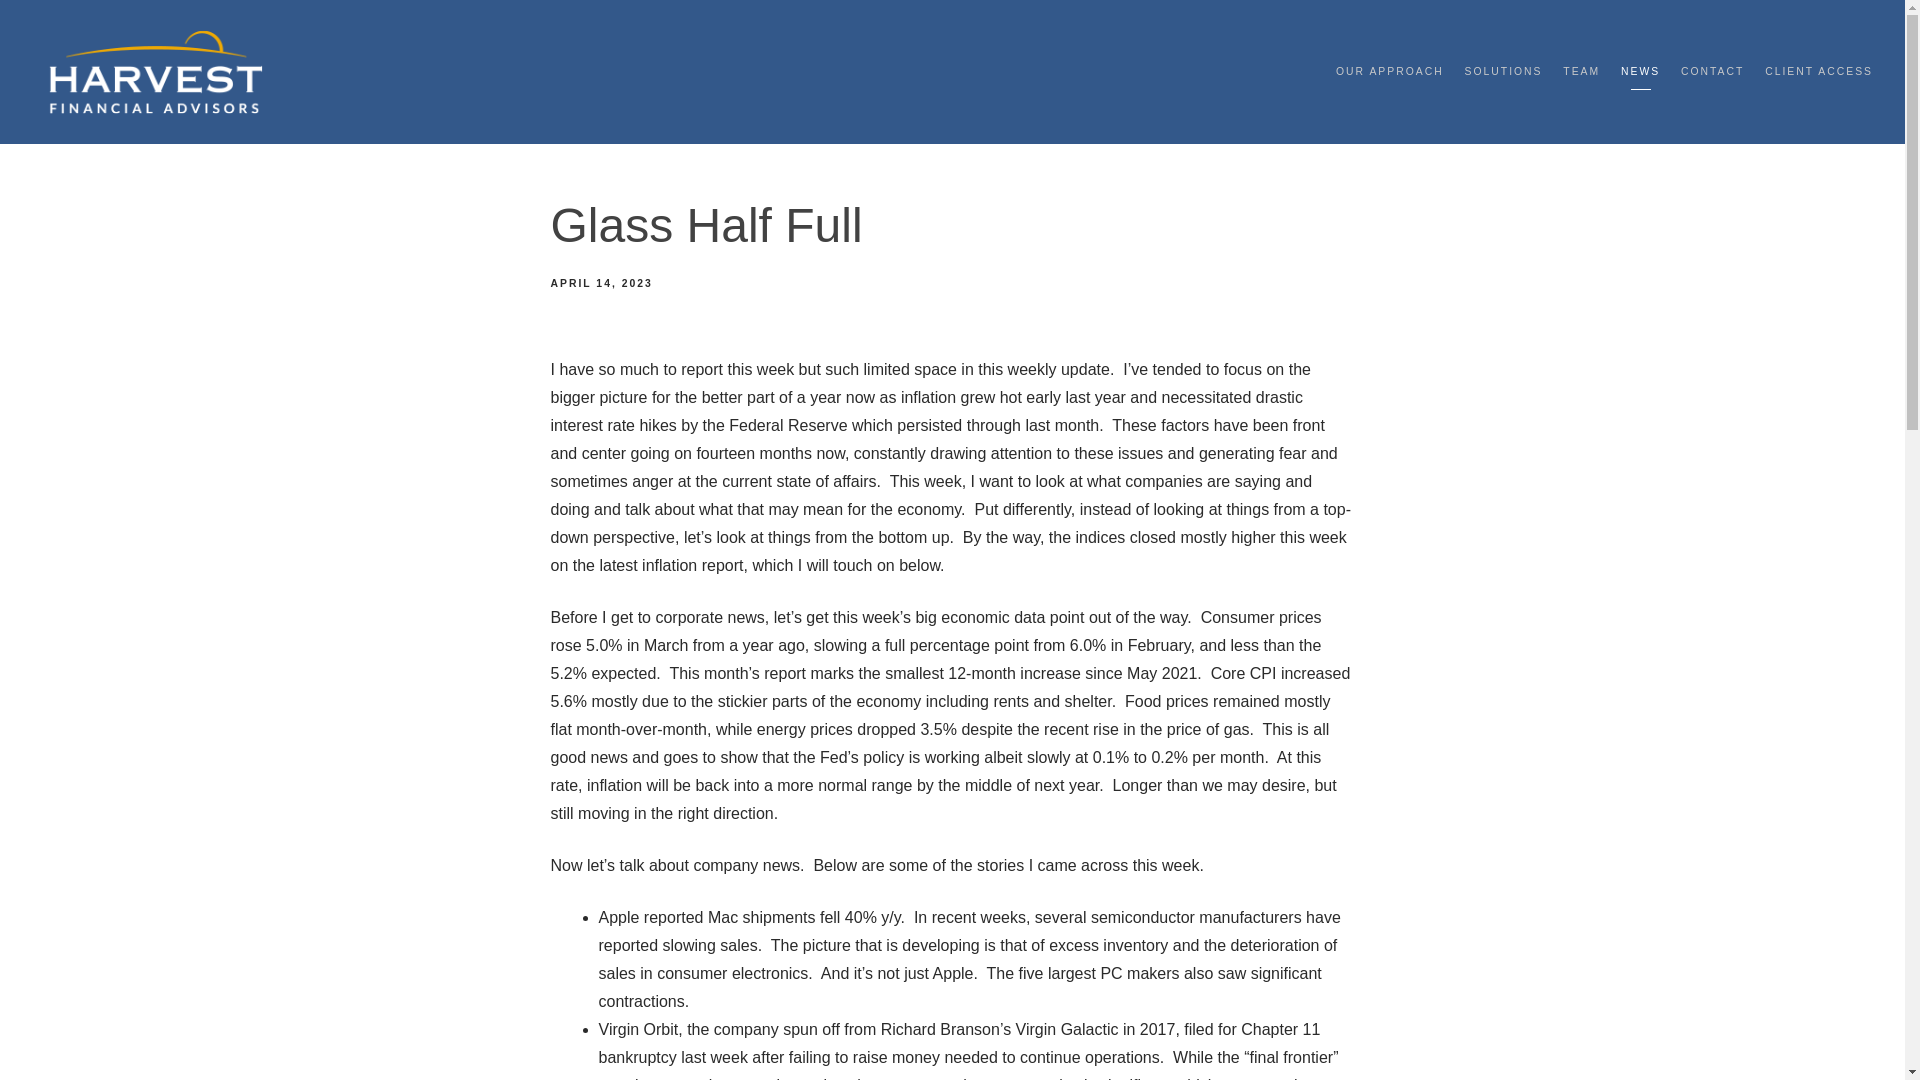 This screenshot has width=1920, height=1080. Describe the element at coordinates (1390, 72) in the screenshot. I see `OUR APPROACH` at that location.